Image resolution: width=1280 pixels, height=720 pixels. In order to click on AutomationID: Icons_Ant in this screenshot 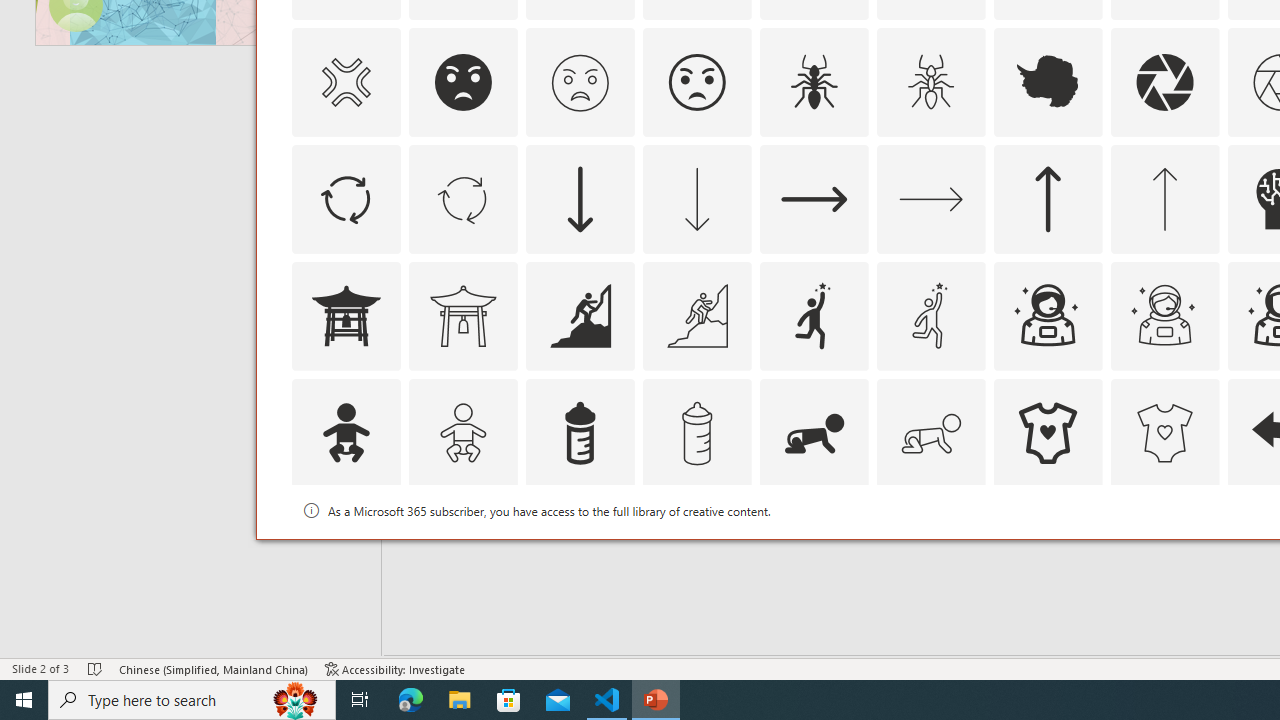, I will do `click(814, 82)`.